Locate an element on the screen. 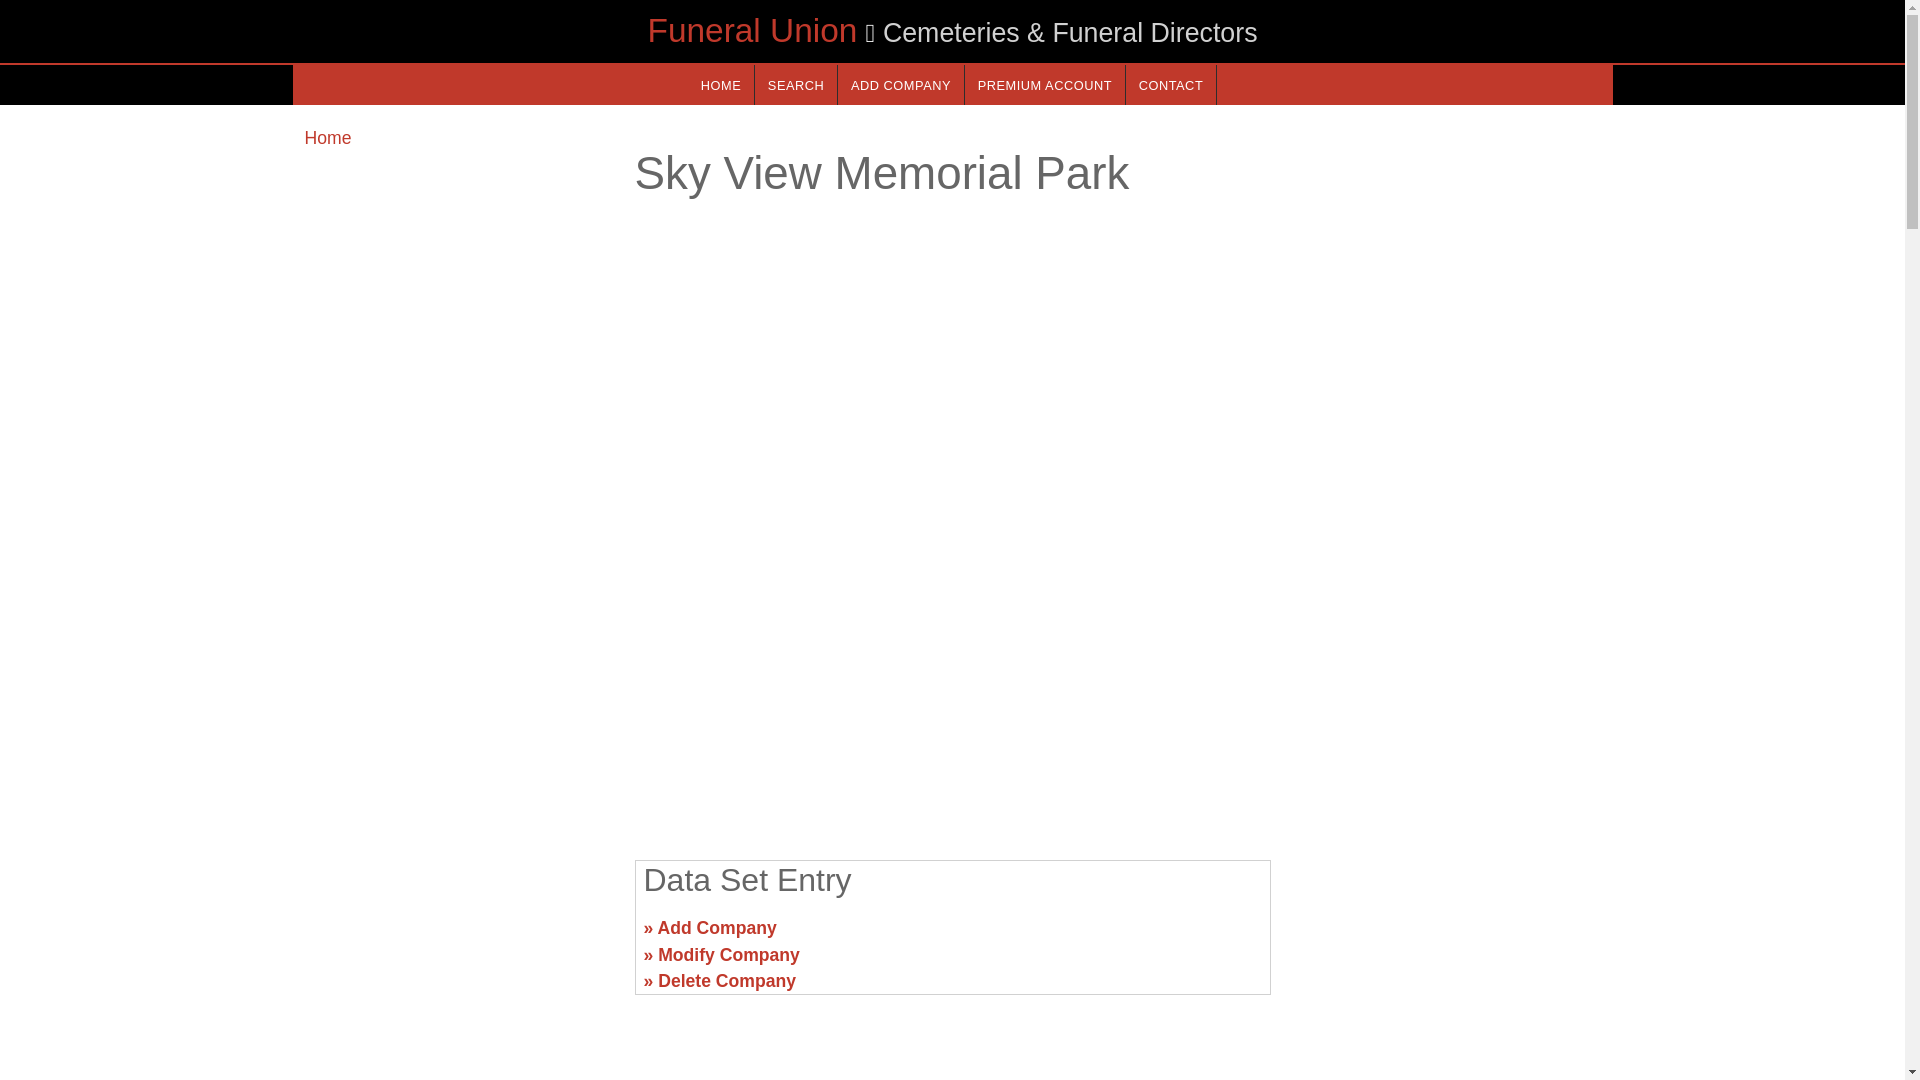  Home is located at coordinates (327, 138).